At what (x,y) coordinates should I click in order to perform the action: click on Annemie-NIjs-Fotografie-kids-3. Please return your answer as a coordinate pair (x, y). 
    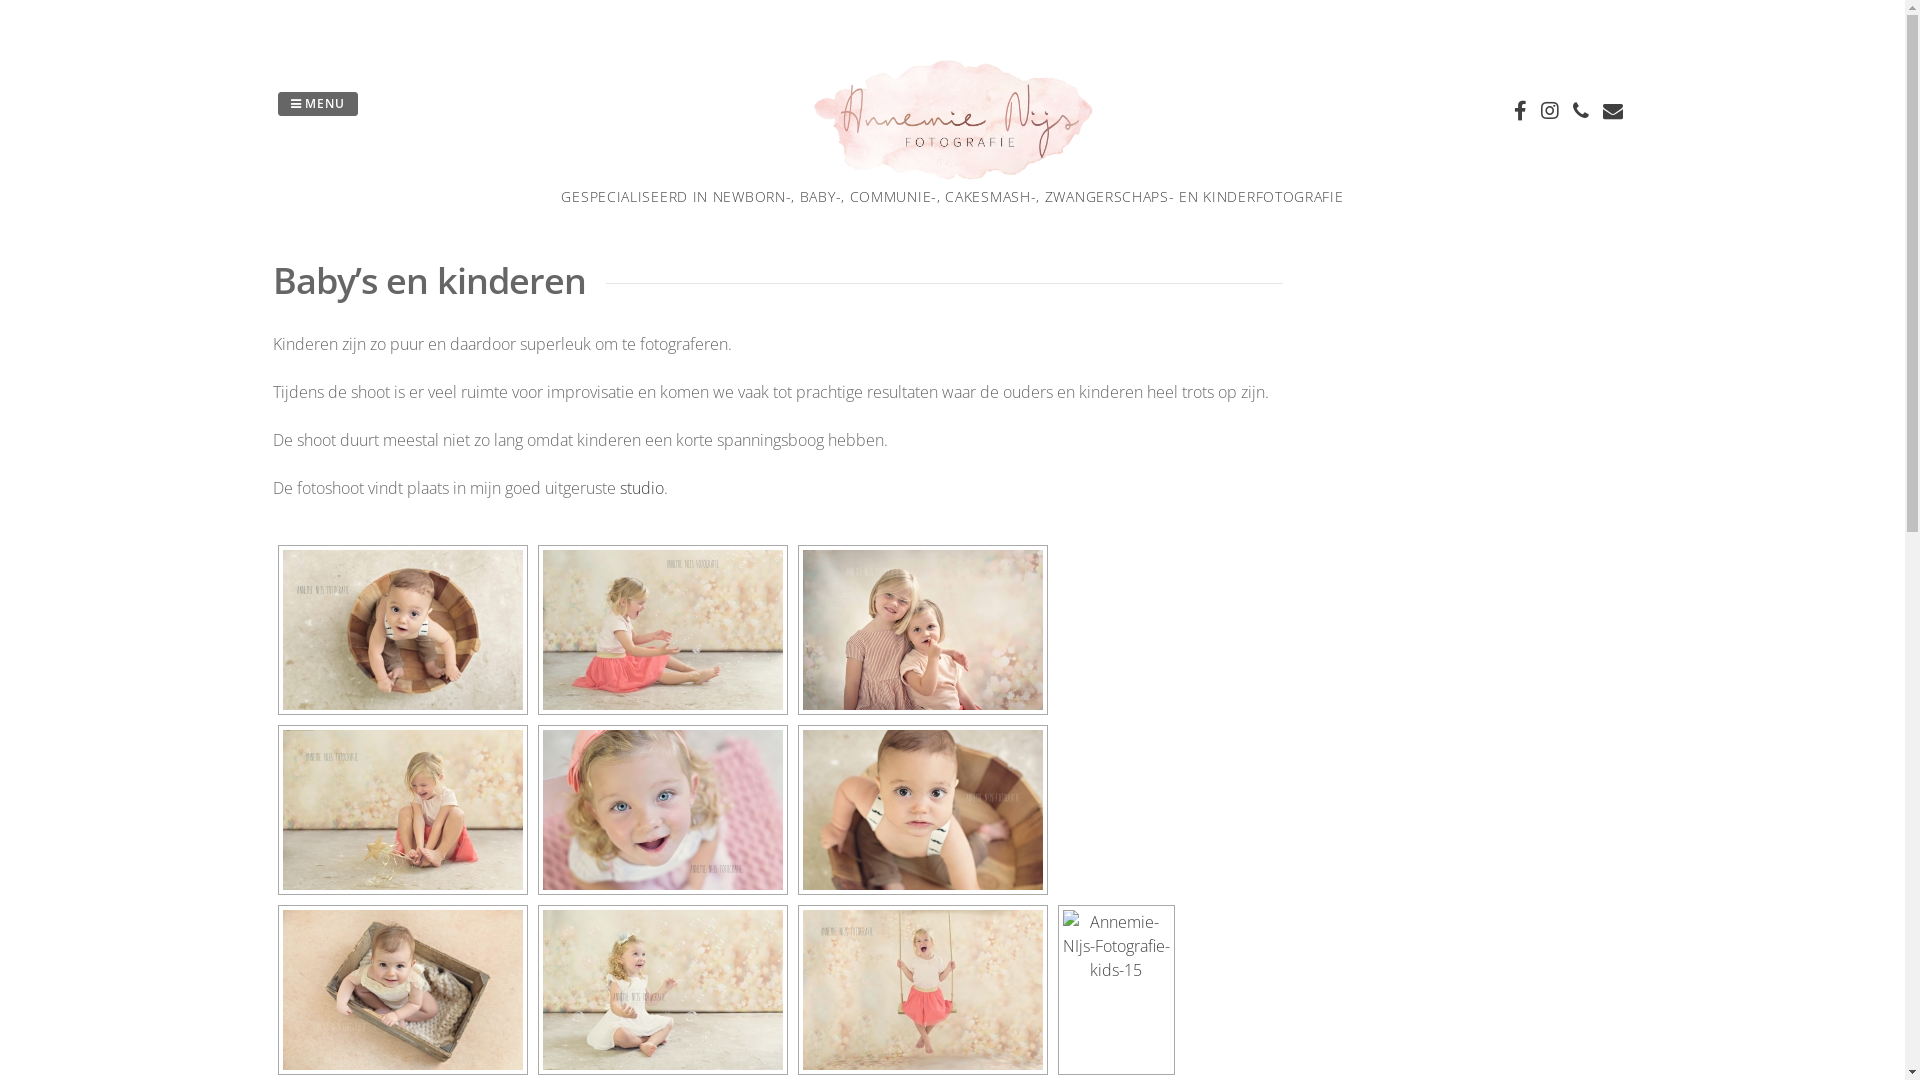
    Looking at the image, I should click on (402, 630).